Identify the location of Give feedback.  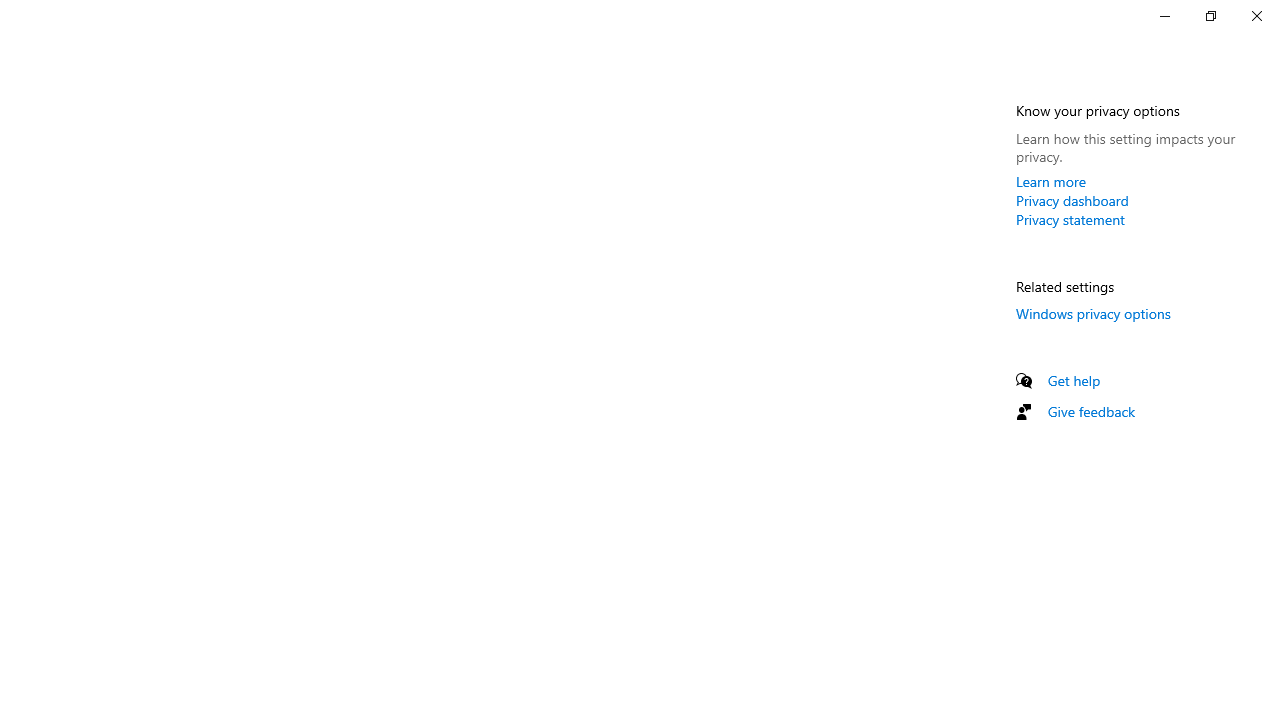
(1092, 411).